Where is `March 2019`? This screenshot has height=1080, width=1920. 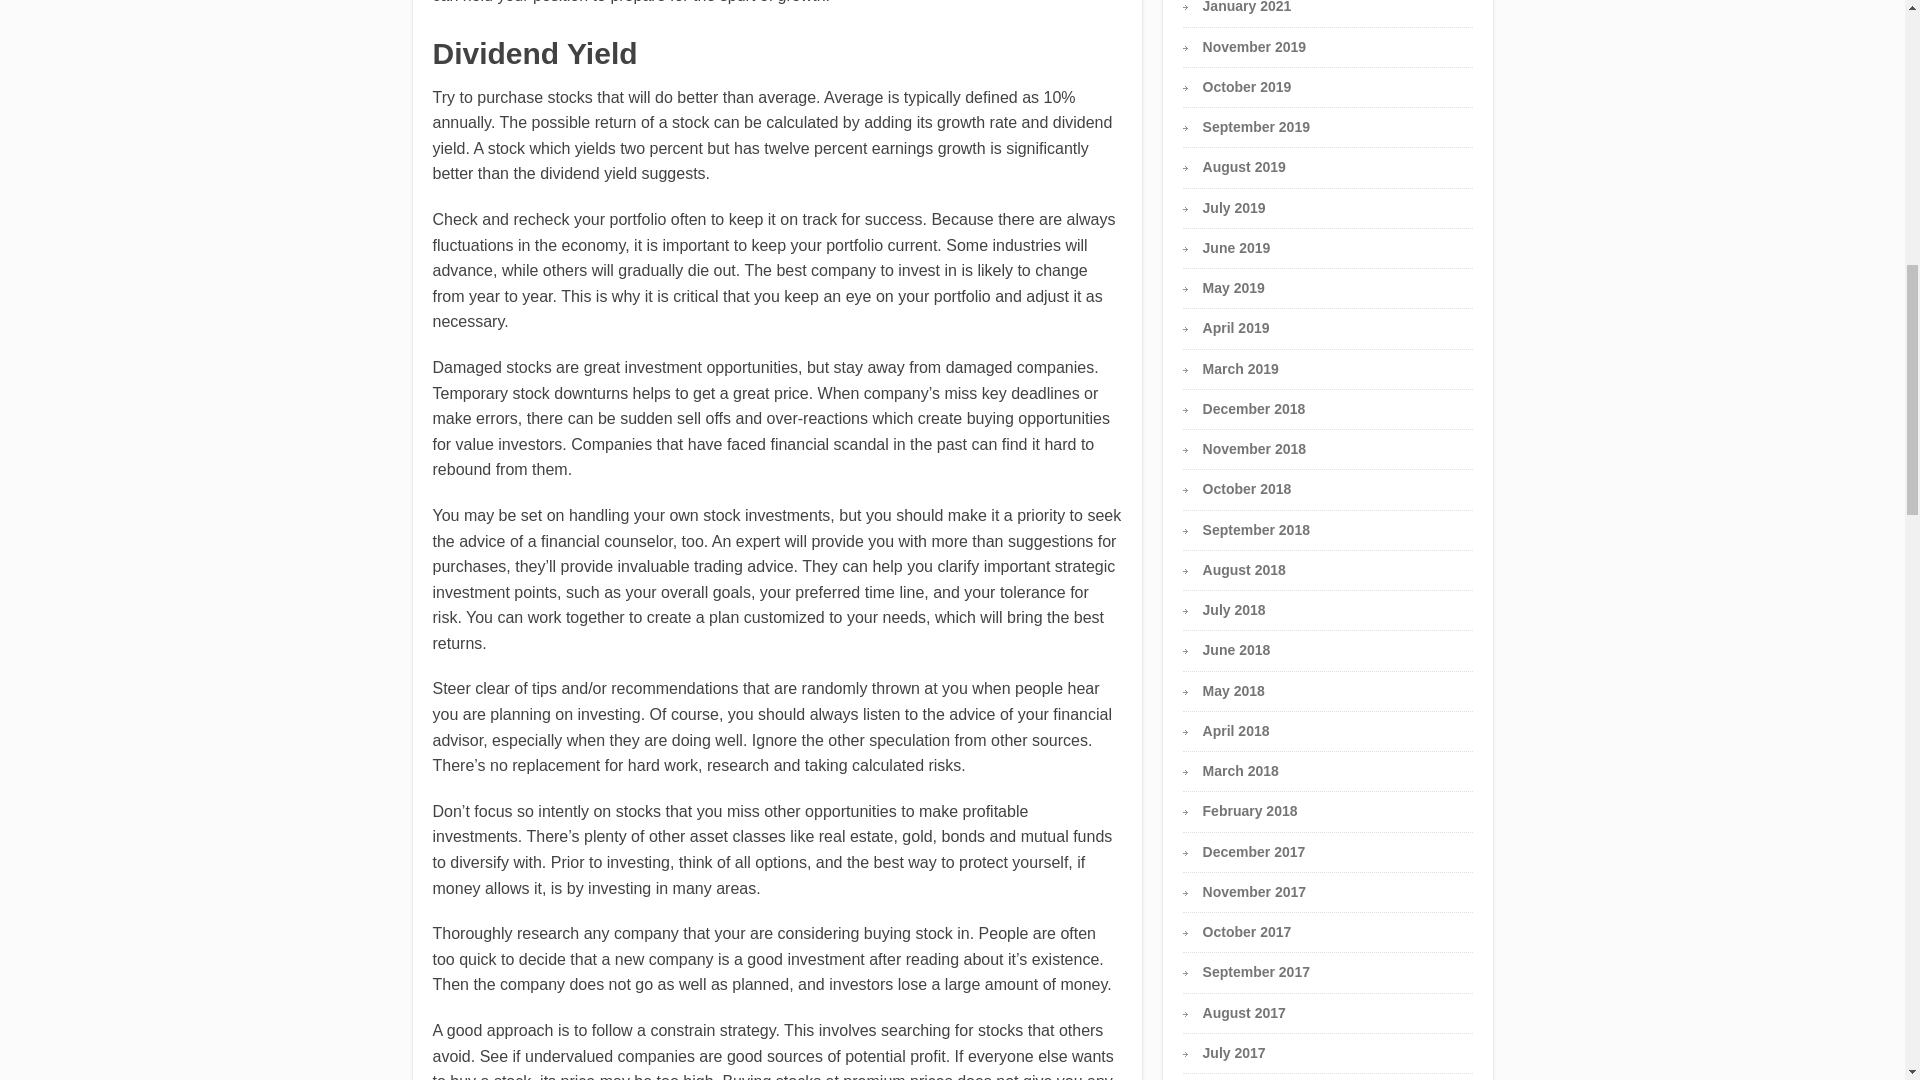
March 2019 is located at coordinates (1240, 367).